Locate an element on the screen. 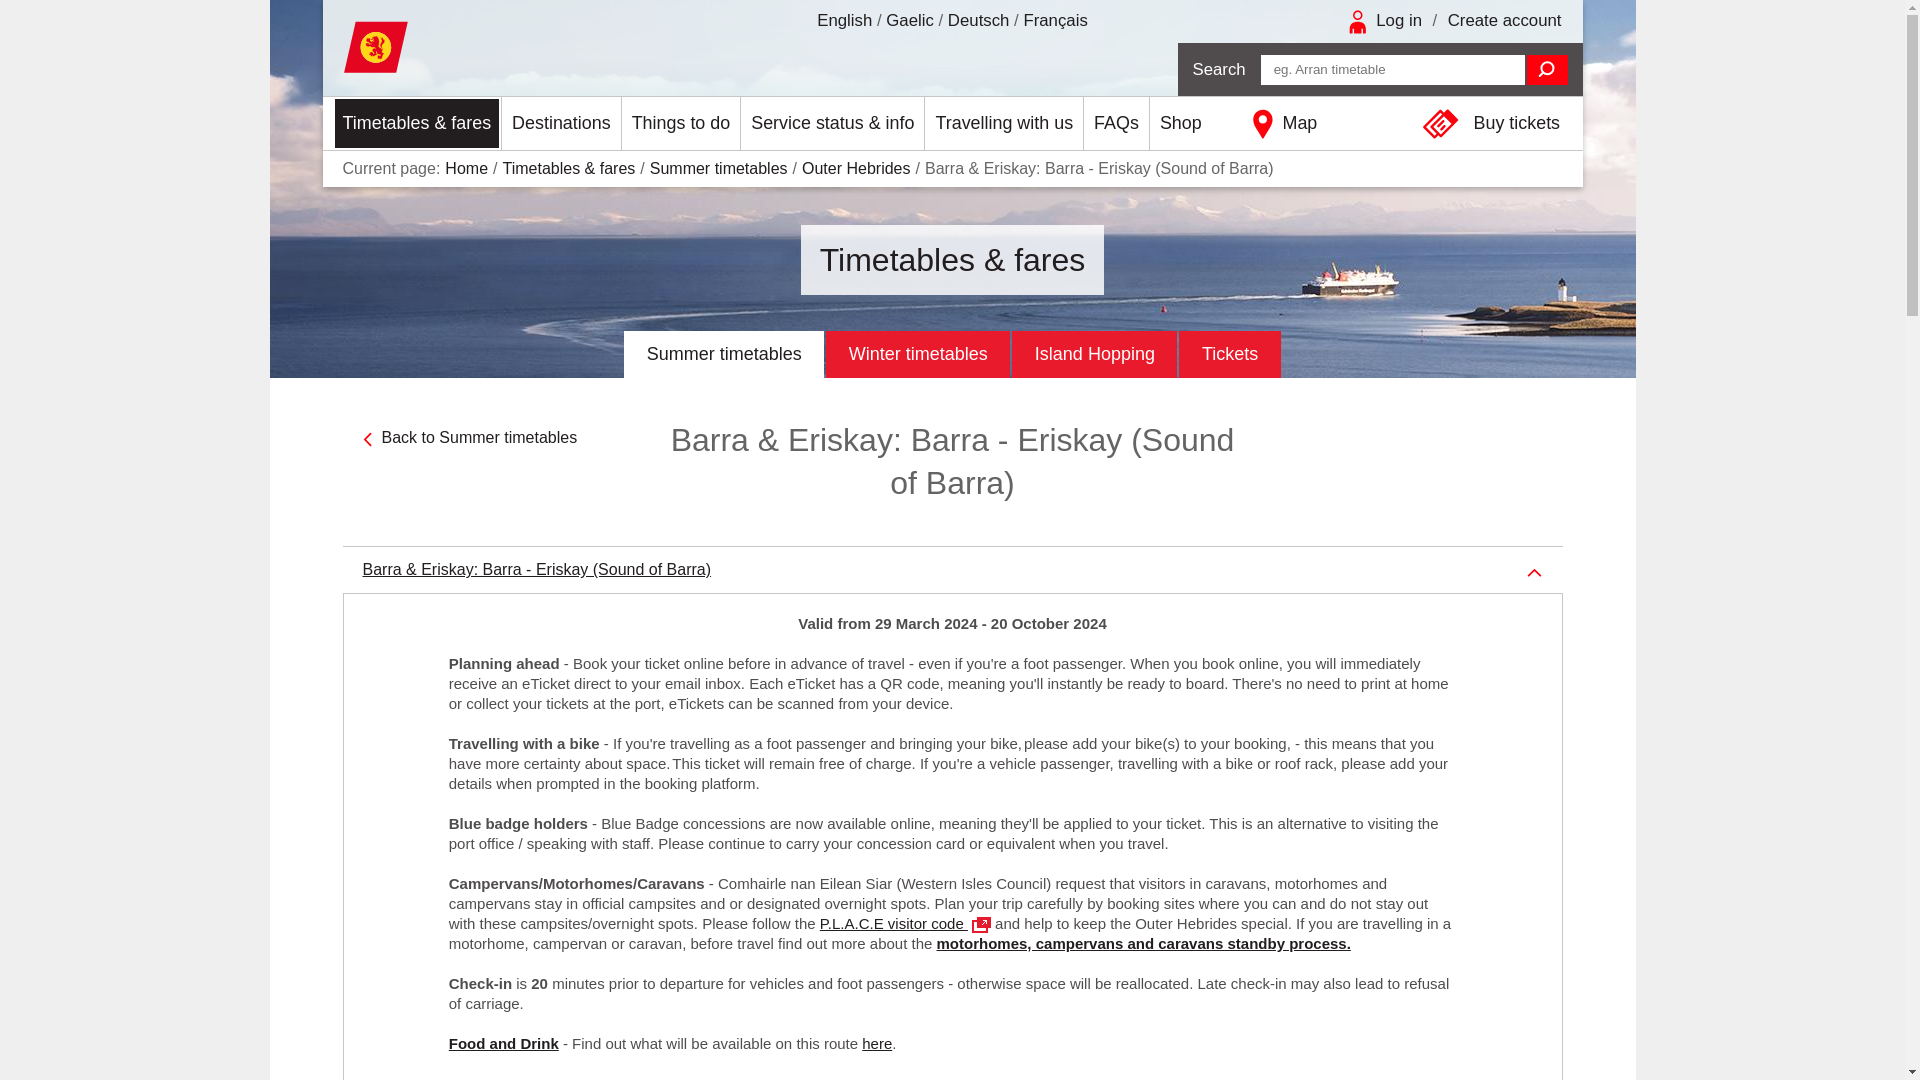 This screenshot has height=1080, width=1920. Create account is located at coordinates (1504, 20).